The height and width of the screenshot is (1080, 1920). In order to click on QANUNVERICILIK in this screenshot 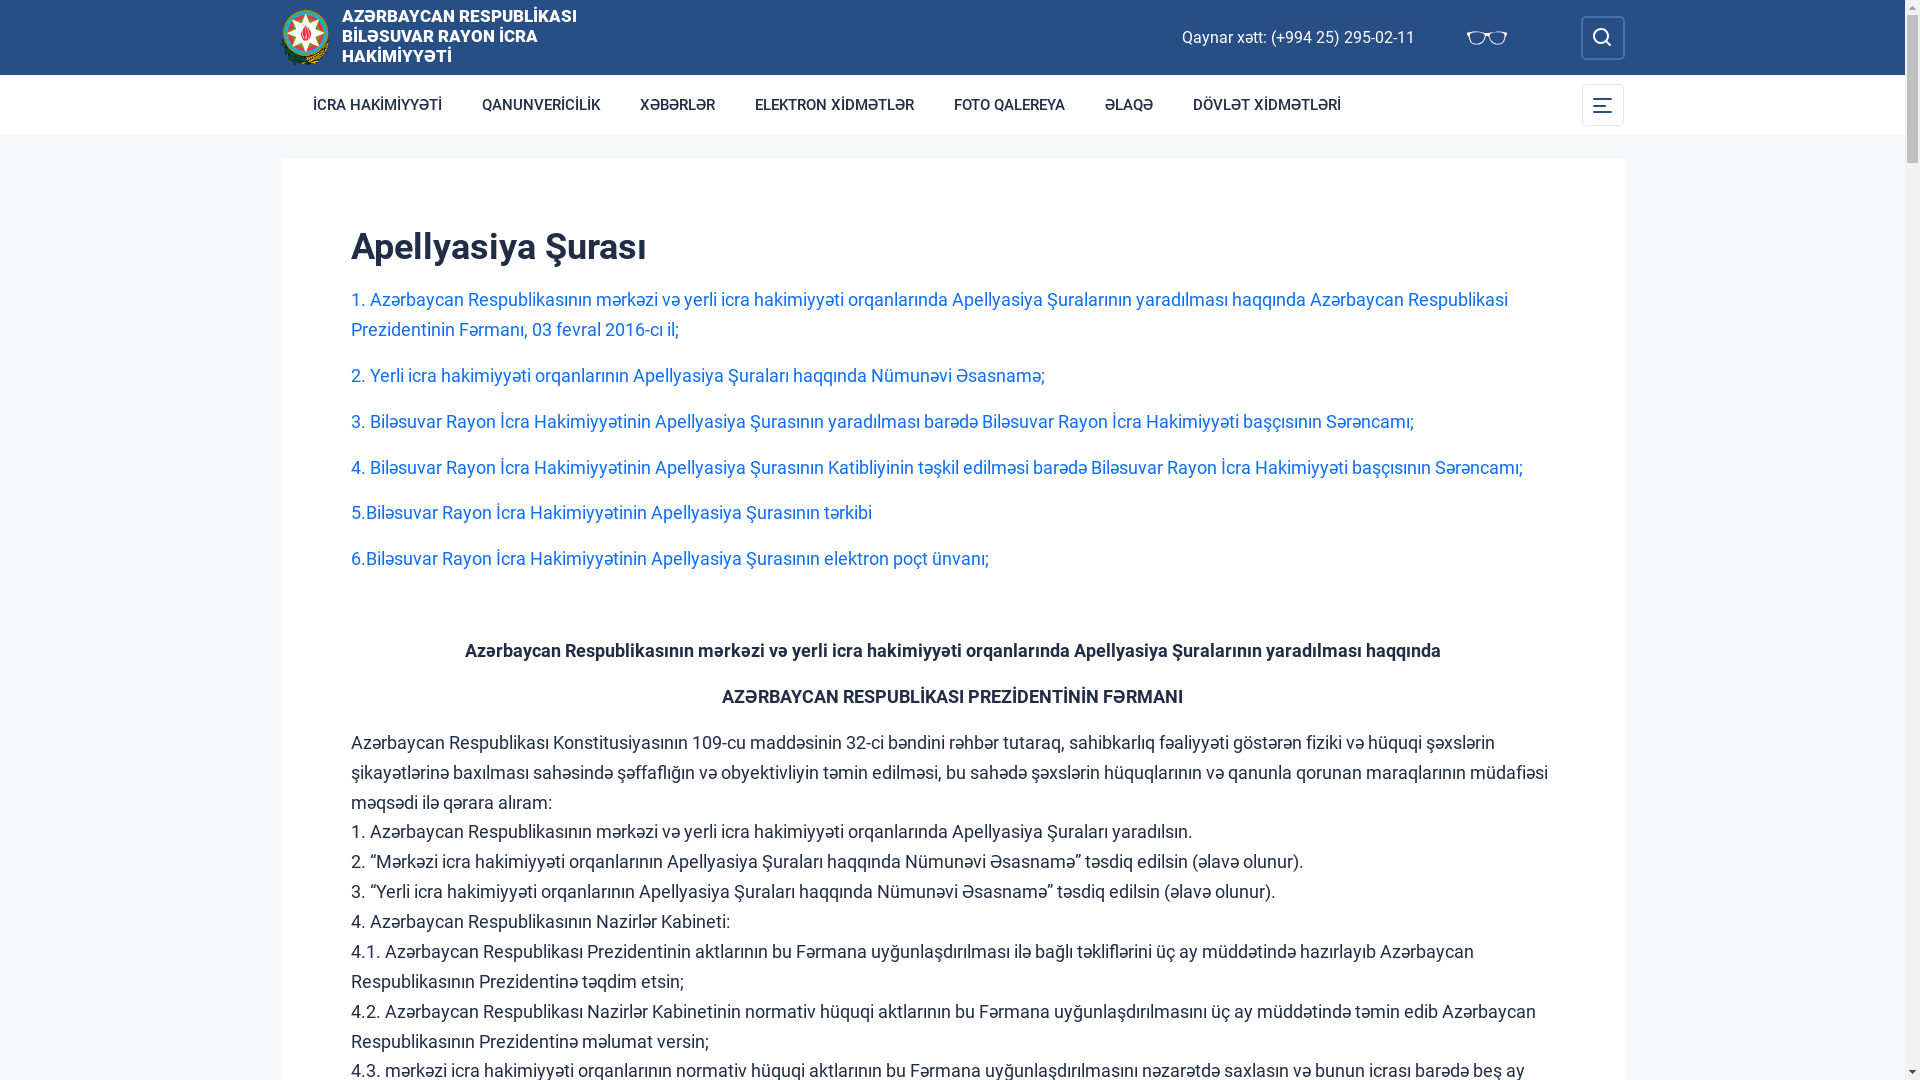, I will do `click(541, 105)`.